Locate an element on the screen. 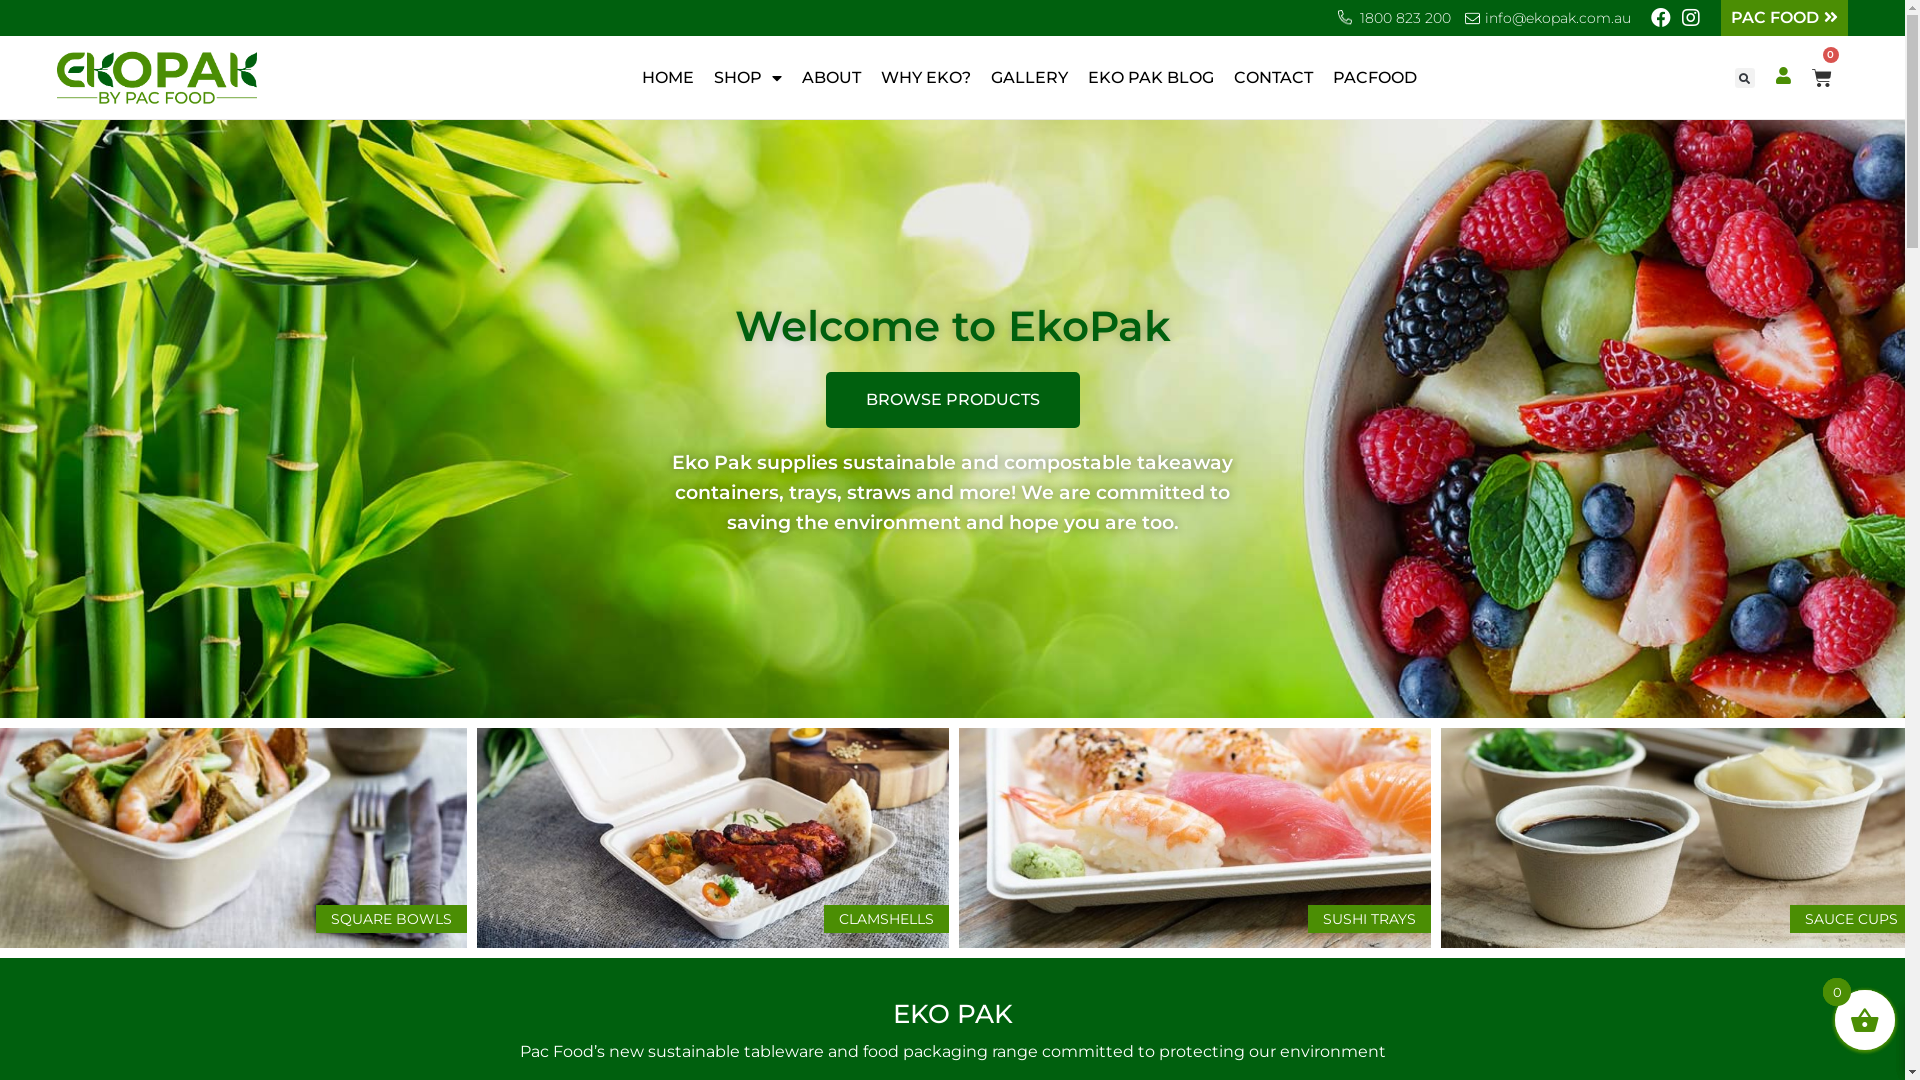 This screenshot has height=1080, width=1920. 1800 823 200 is located at coordinates (1406, 18).